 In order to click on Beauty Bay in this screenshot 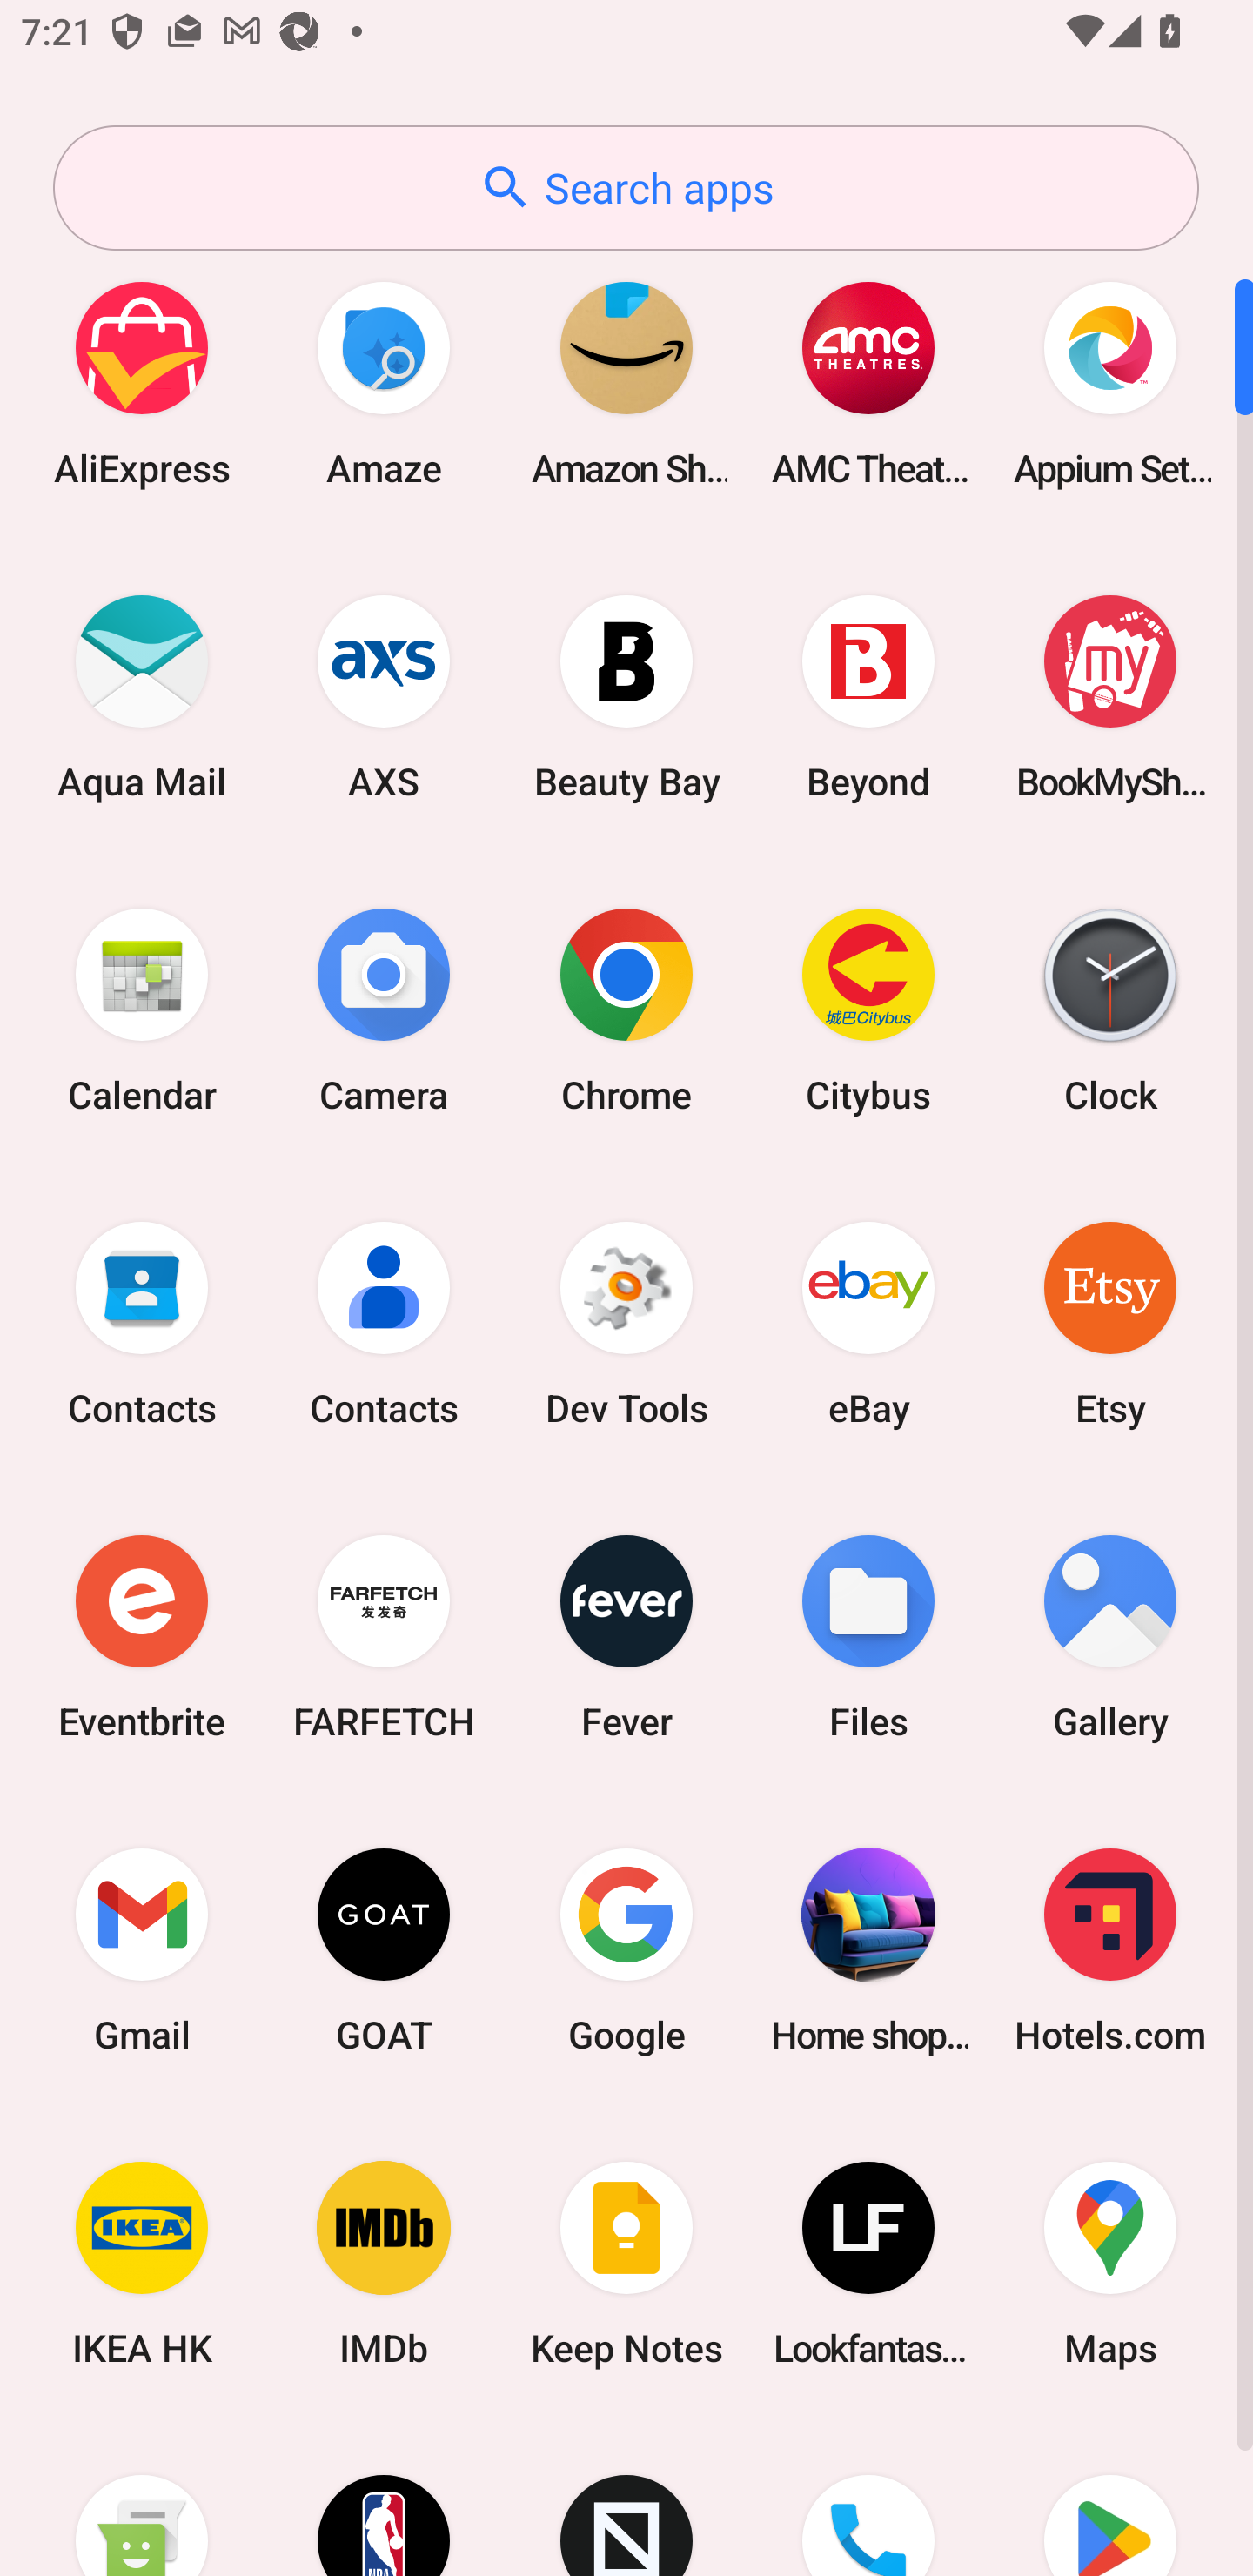, I will do `click(626, 696)`.